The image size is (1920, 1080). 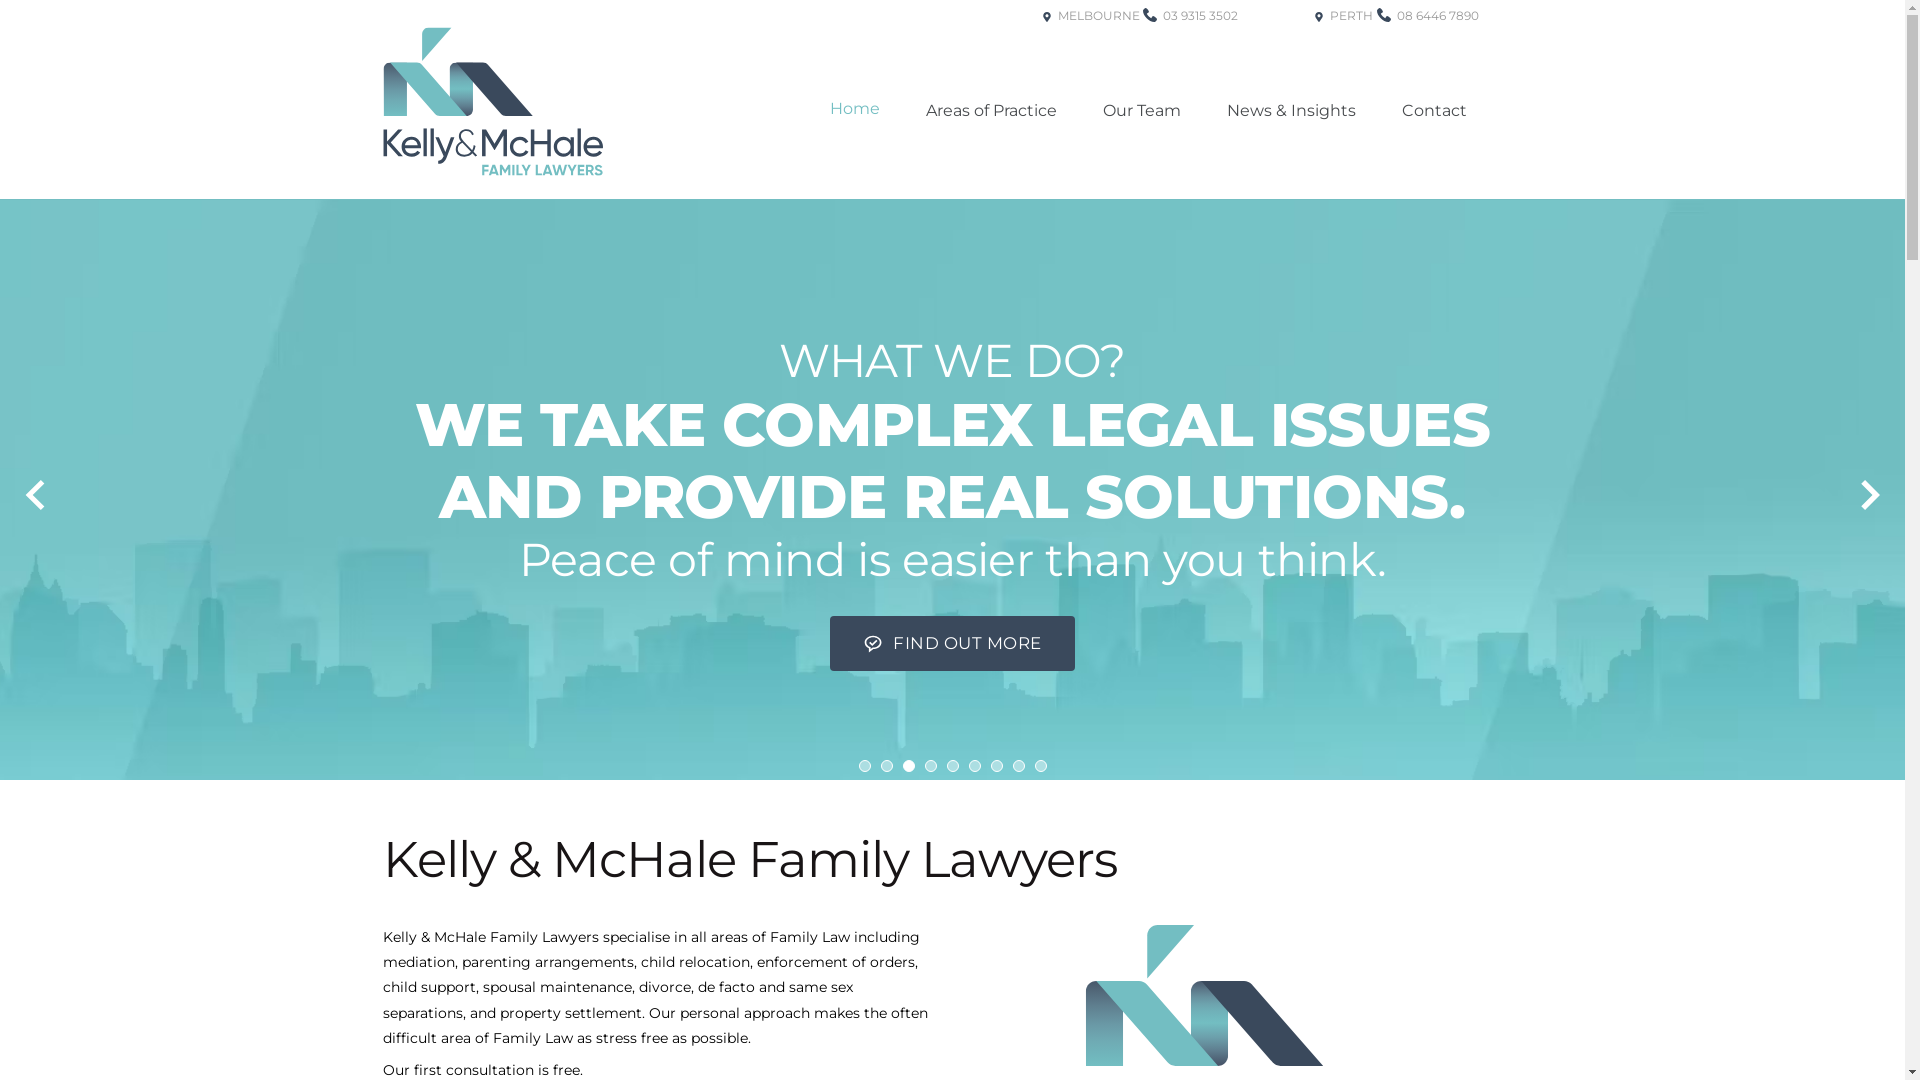 What do you see at coordinates (1235, 640) in the screenshot?
I see `TALK TO US` at bounding box center [1235, 640].